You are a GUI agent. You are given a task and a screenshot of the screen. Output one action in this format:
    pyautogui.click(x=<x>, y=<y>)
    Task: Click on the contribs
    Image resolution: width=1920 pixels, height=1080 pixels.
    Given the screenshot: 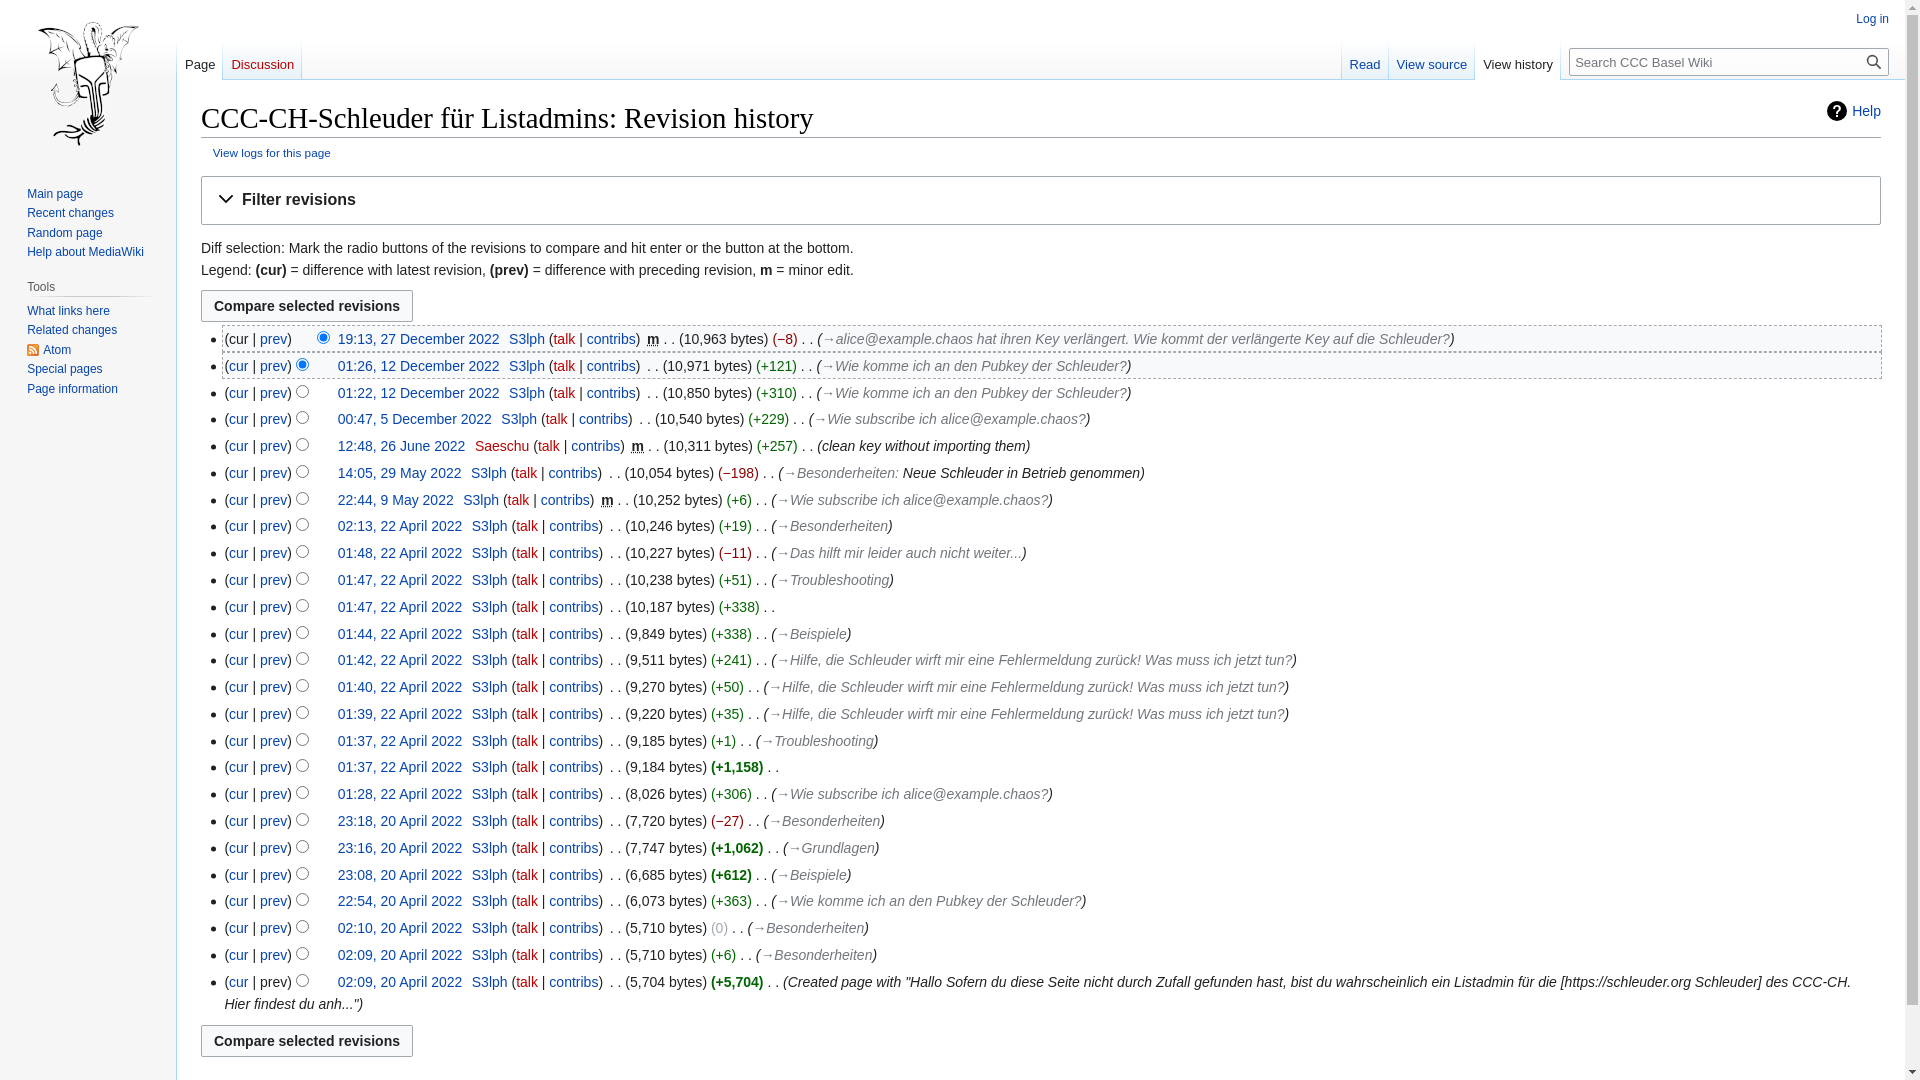 What is the action you would take?
    pyautogui.click(x=574, y=473)
    